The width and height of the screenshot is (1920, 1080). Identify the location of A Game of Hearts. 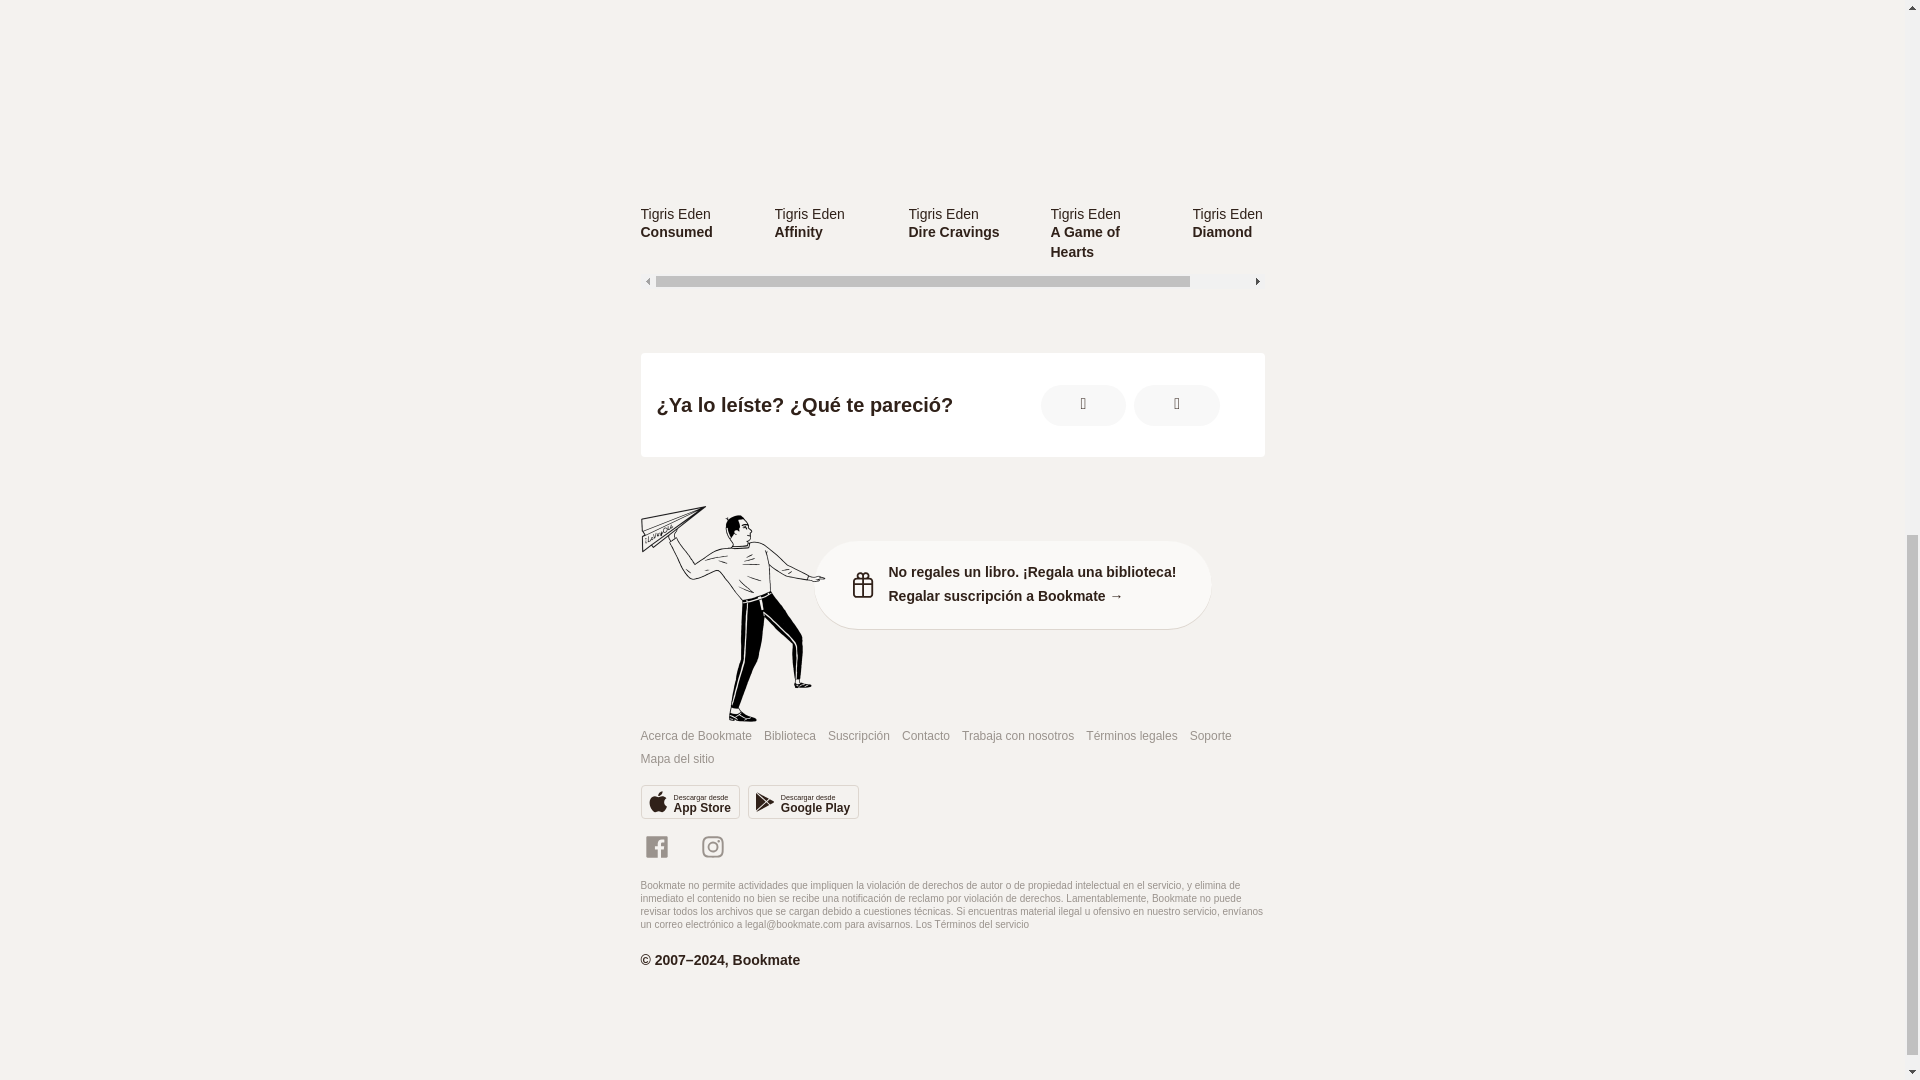
(1250, 213).